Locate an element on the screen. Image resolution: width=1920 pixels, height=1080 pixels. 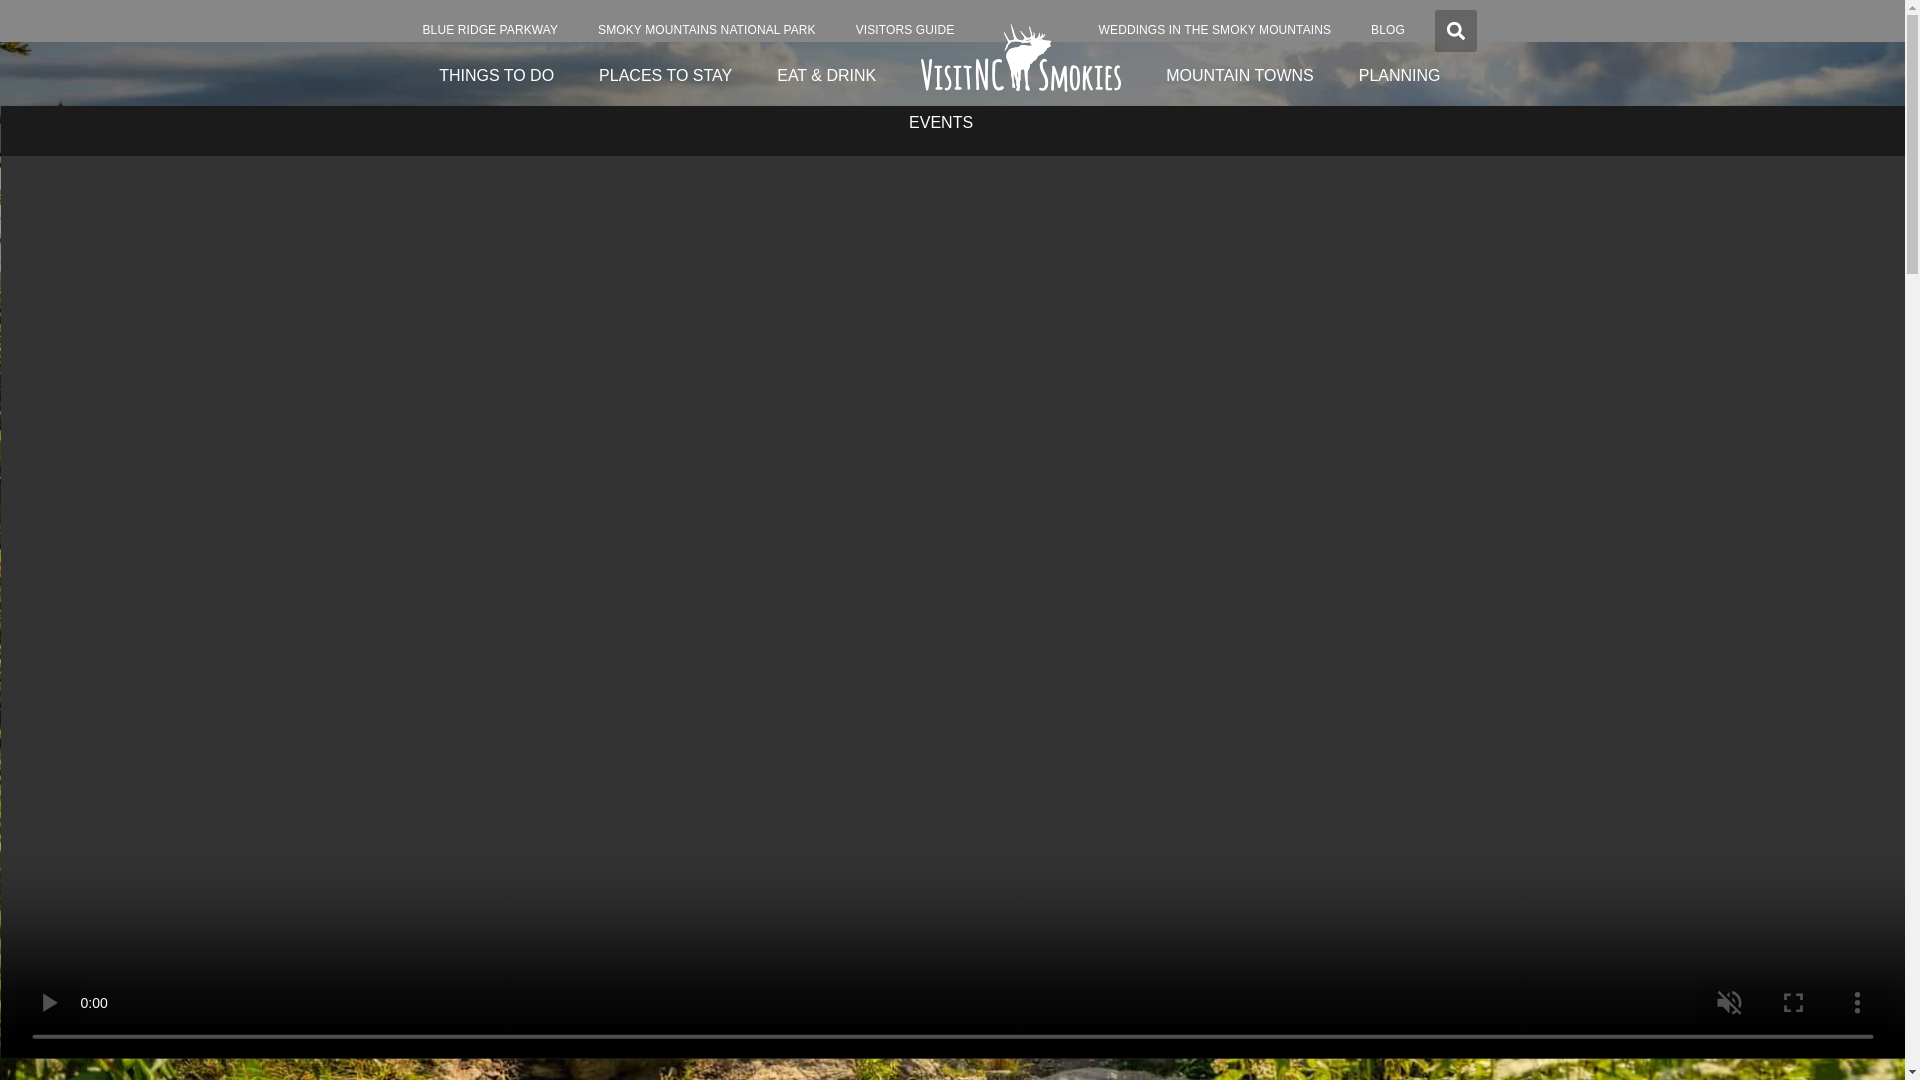
BLOG is located at coordinates (1388, 30).